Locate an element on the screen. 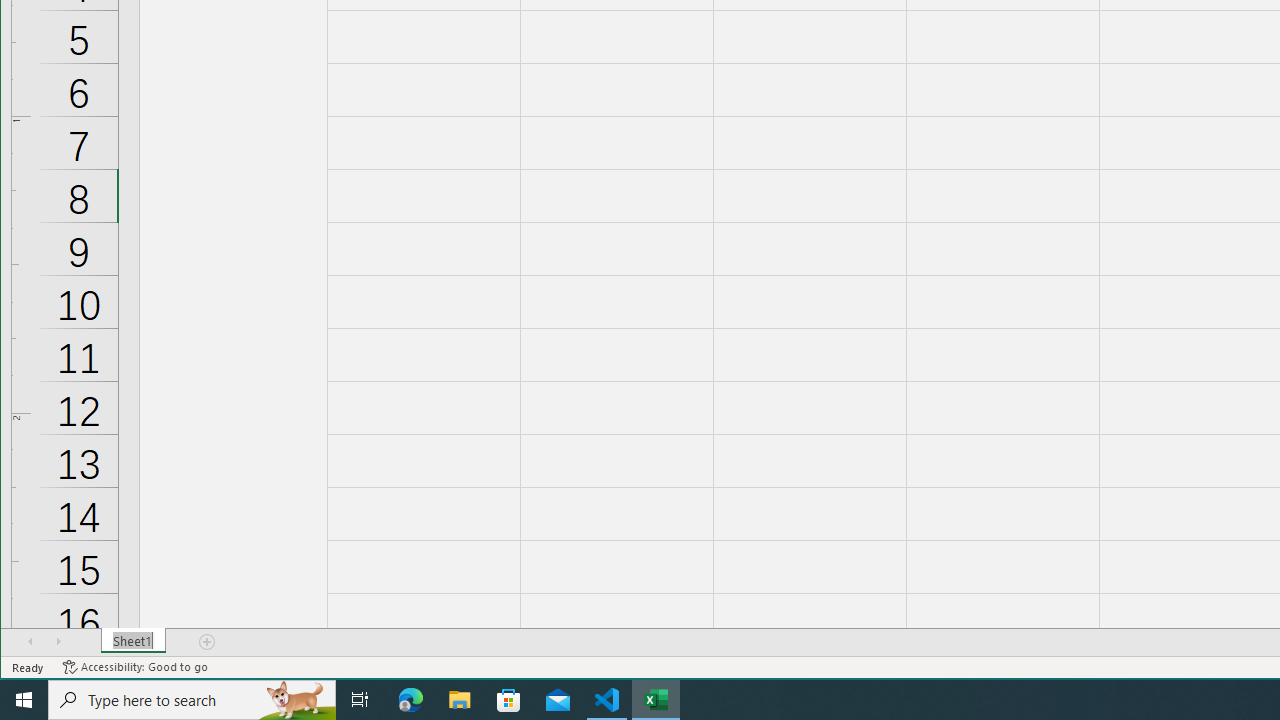  Microsoft Edge is located at coordinates (411, 700).